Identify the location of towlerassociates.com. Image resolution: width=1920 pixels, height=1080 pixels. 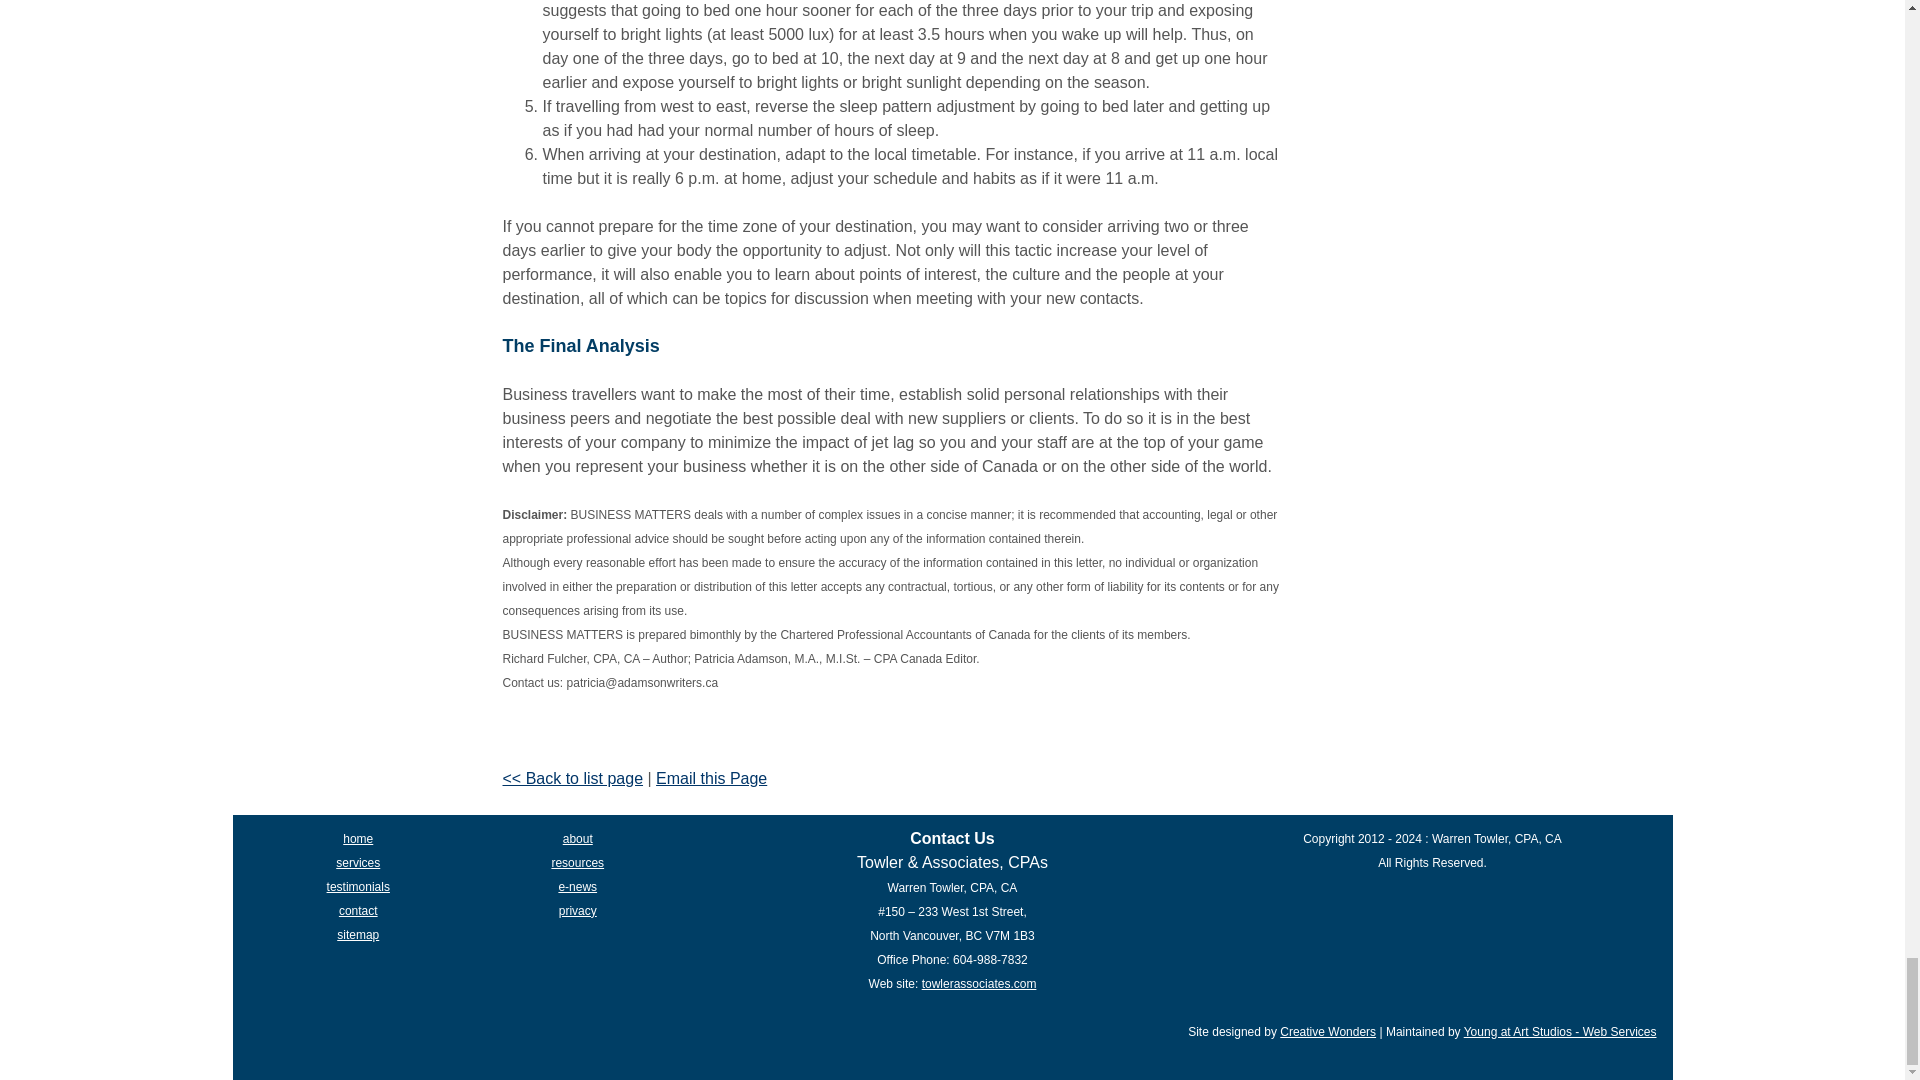
(978, 984).